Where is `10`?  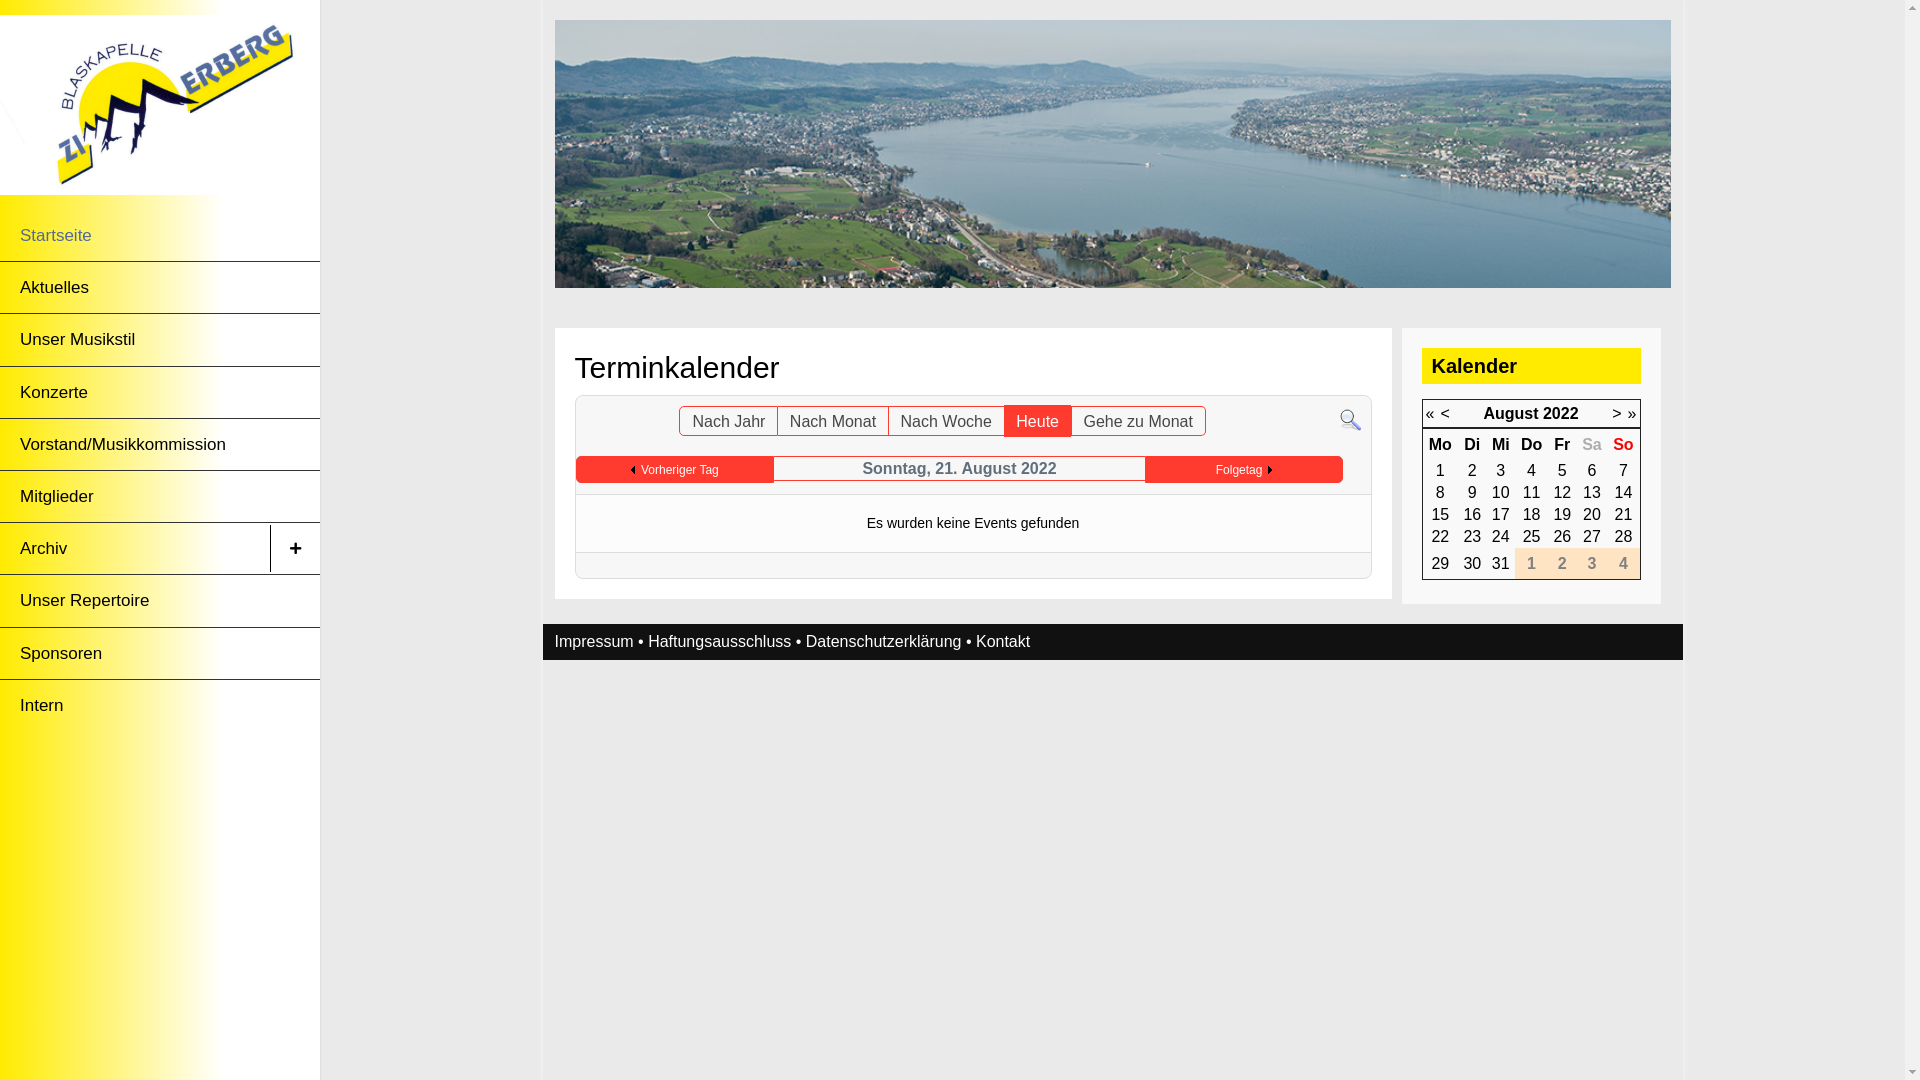
10 is located at coordinates (1501, 492).